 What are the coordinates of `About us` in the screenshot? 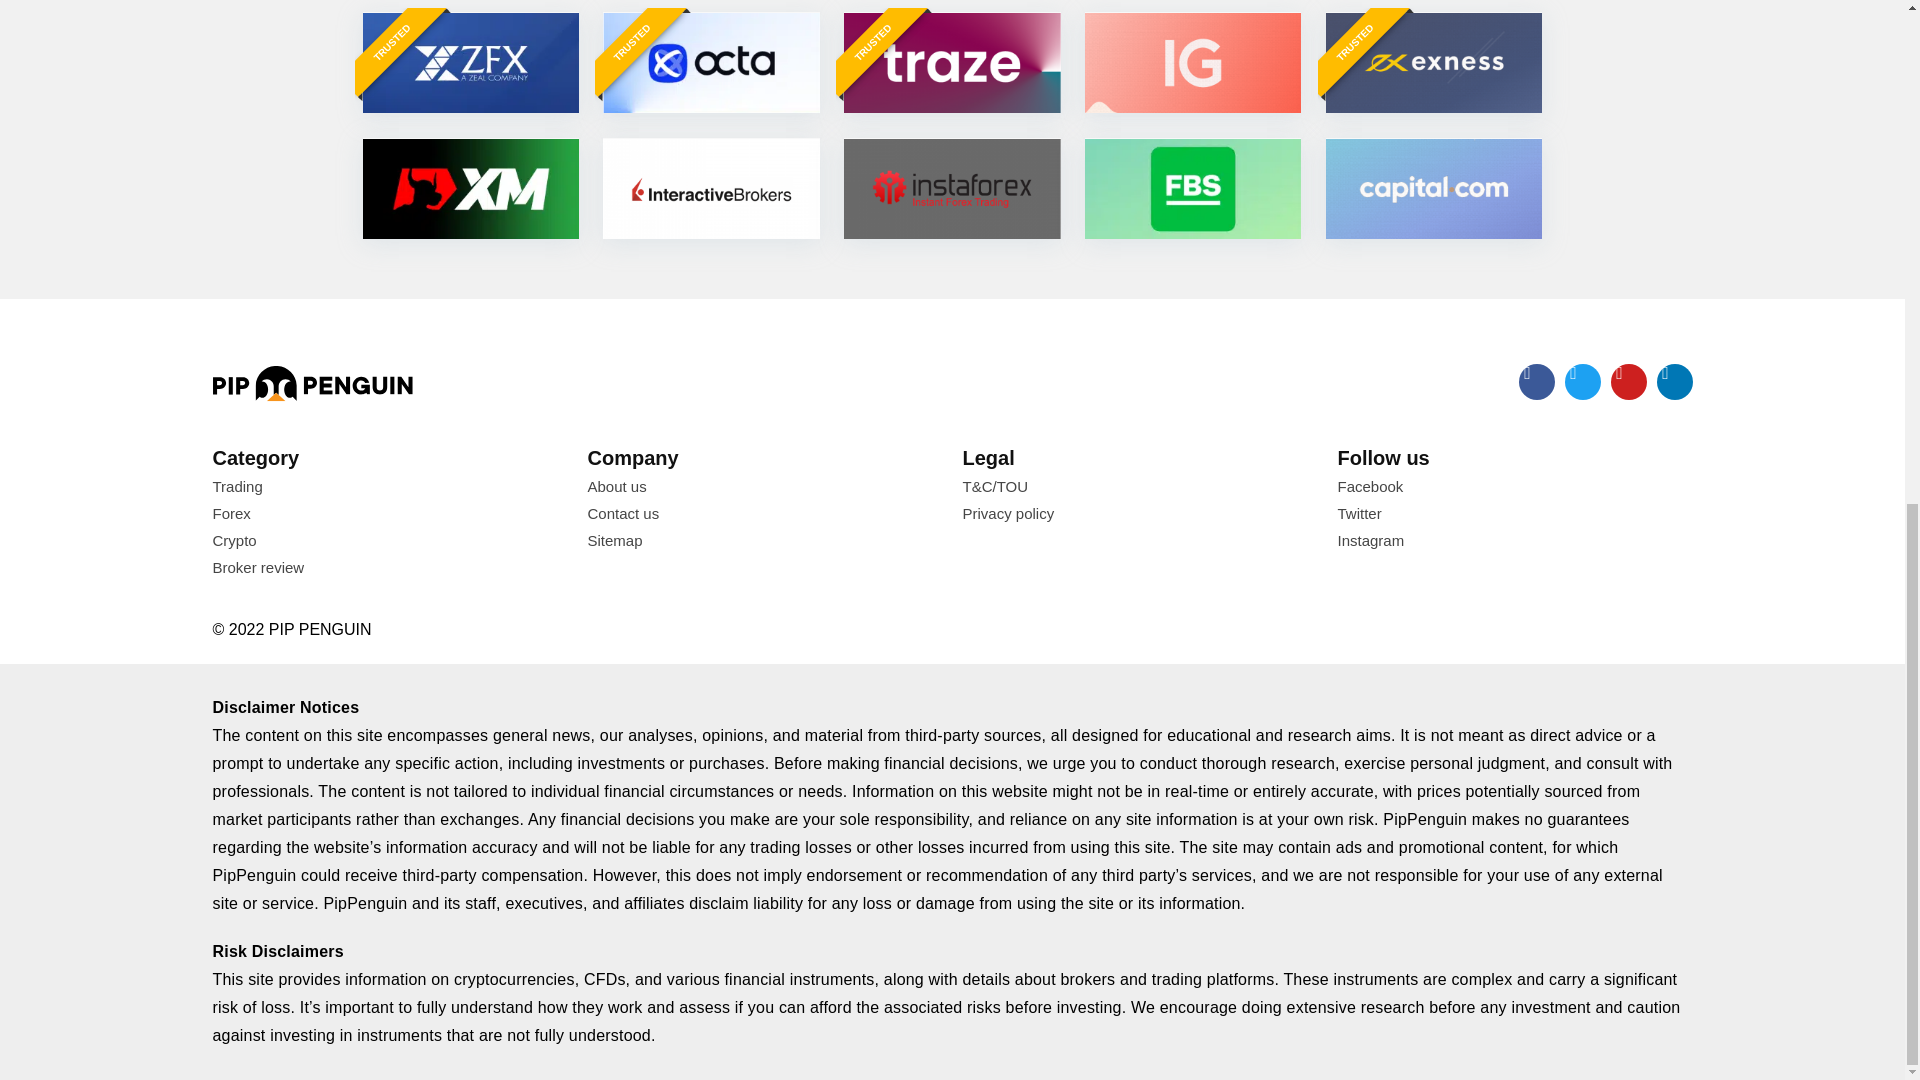 It's located at (764, 486).